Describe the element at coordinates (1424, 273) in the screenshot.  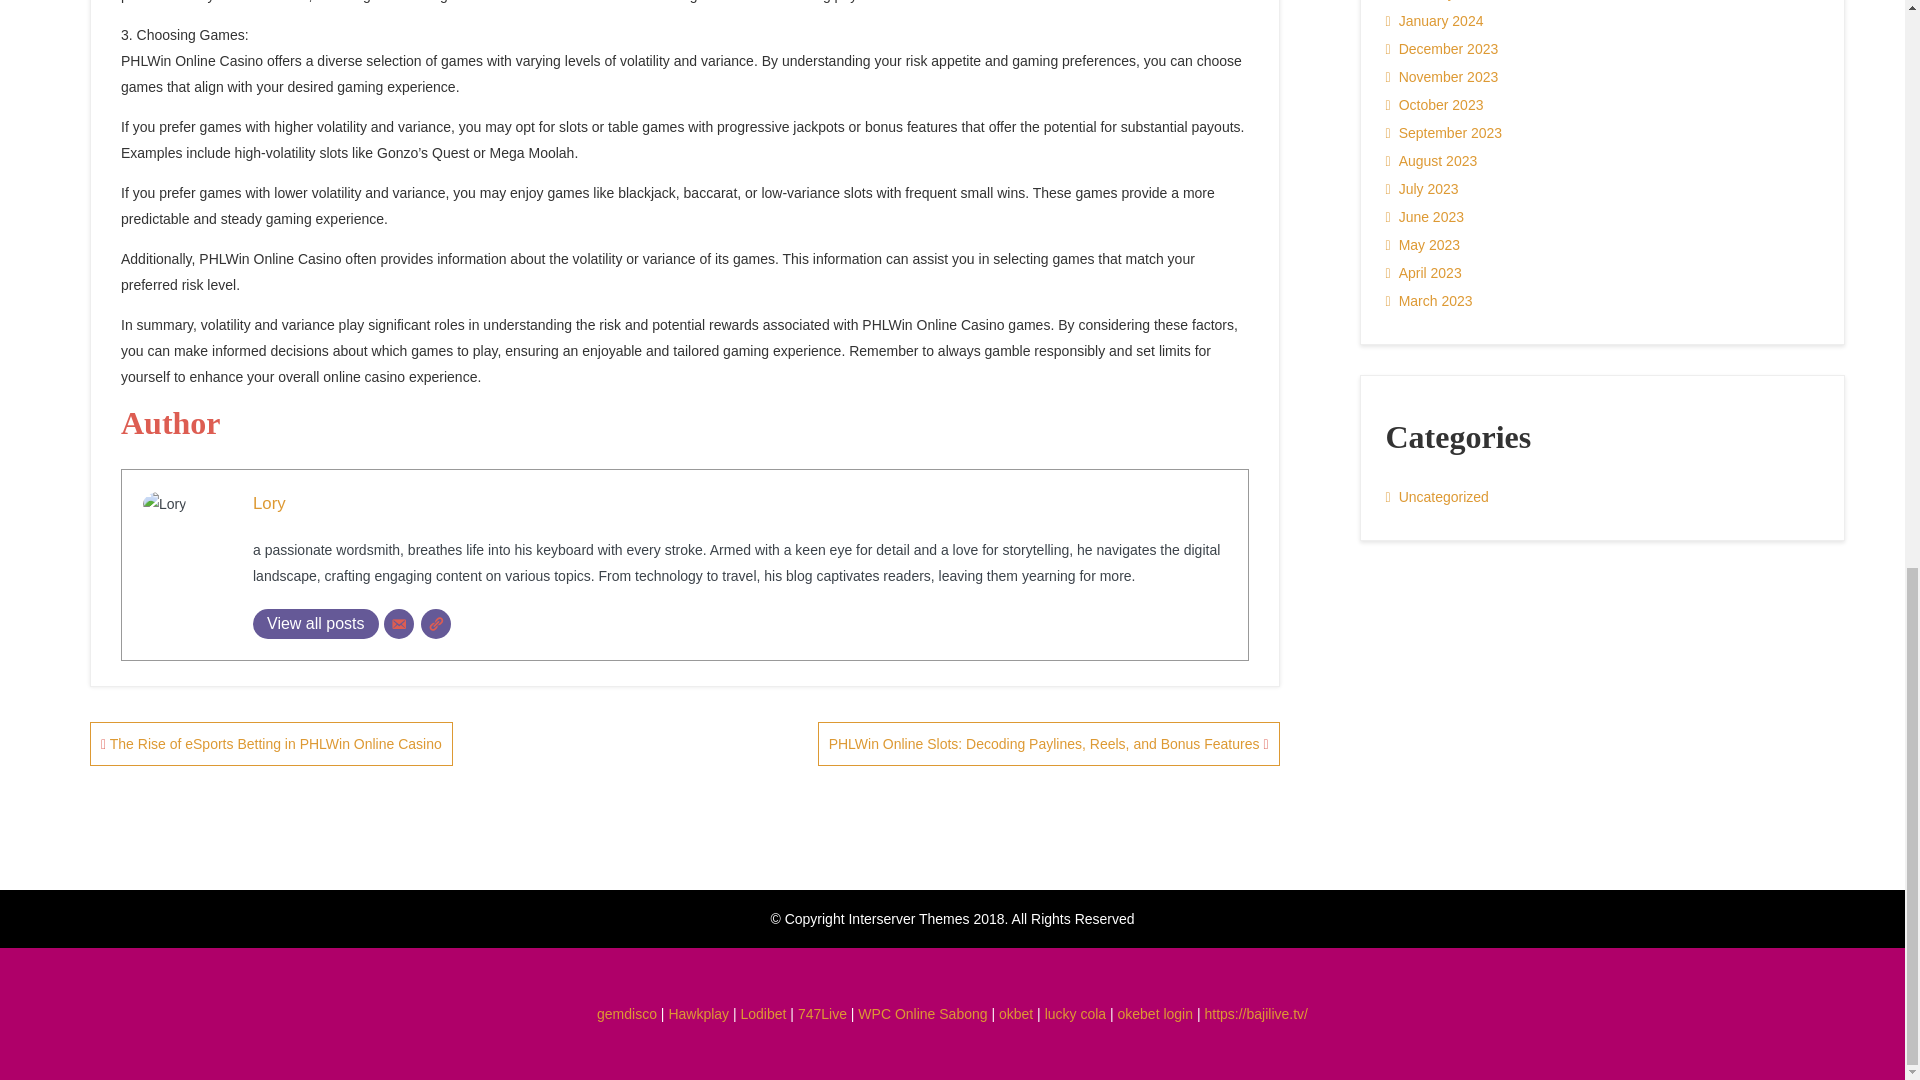
I see `April 2023` at that location.